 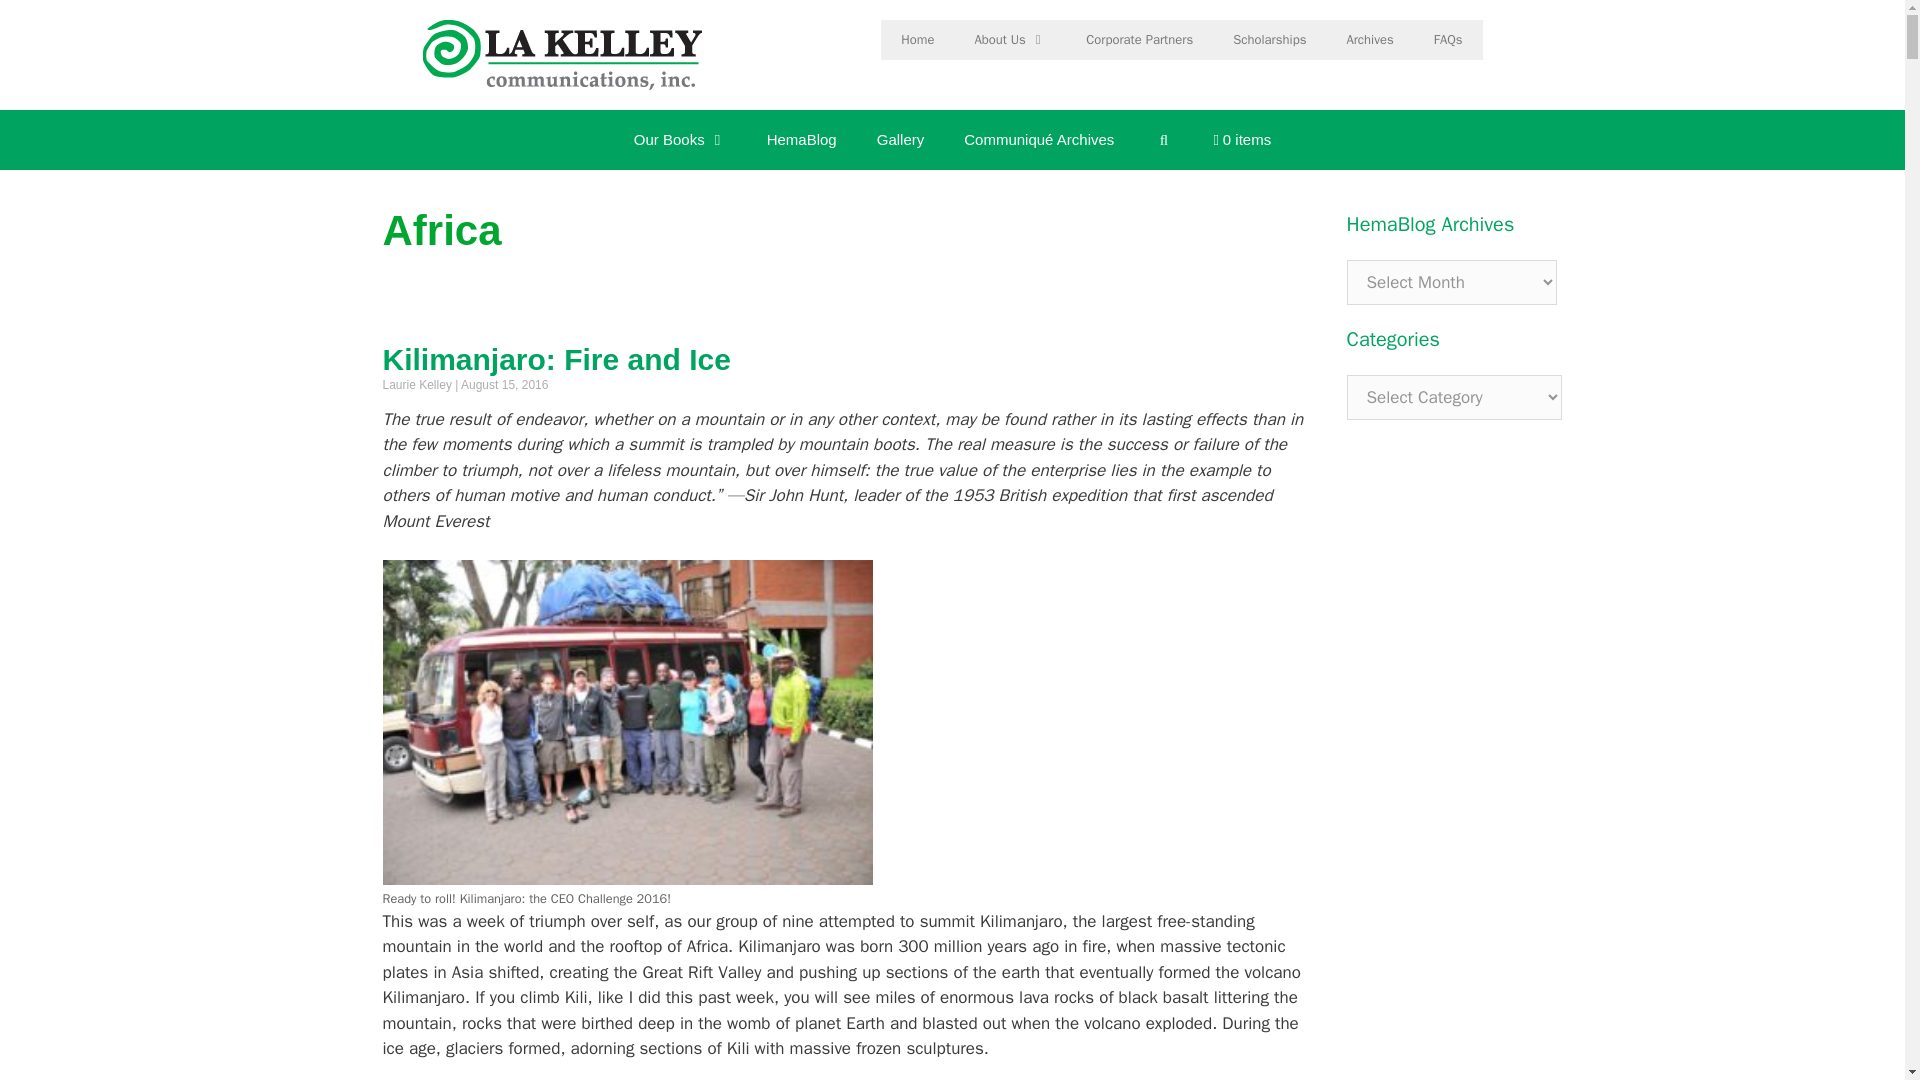 I want to click on Scholarships, so click(x=1270, y=40).